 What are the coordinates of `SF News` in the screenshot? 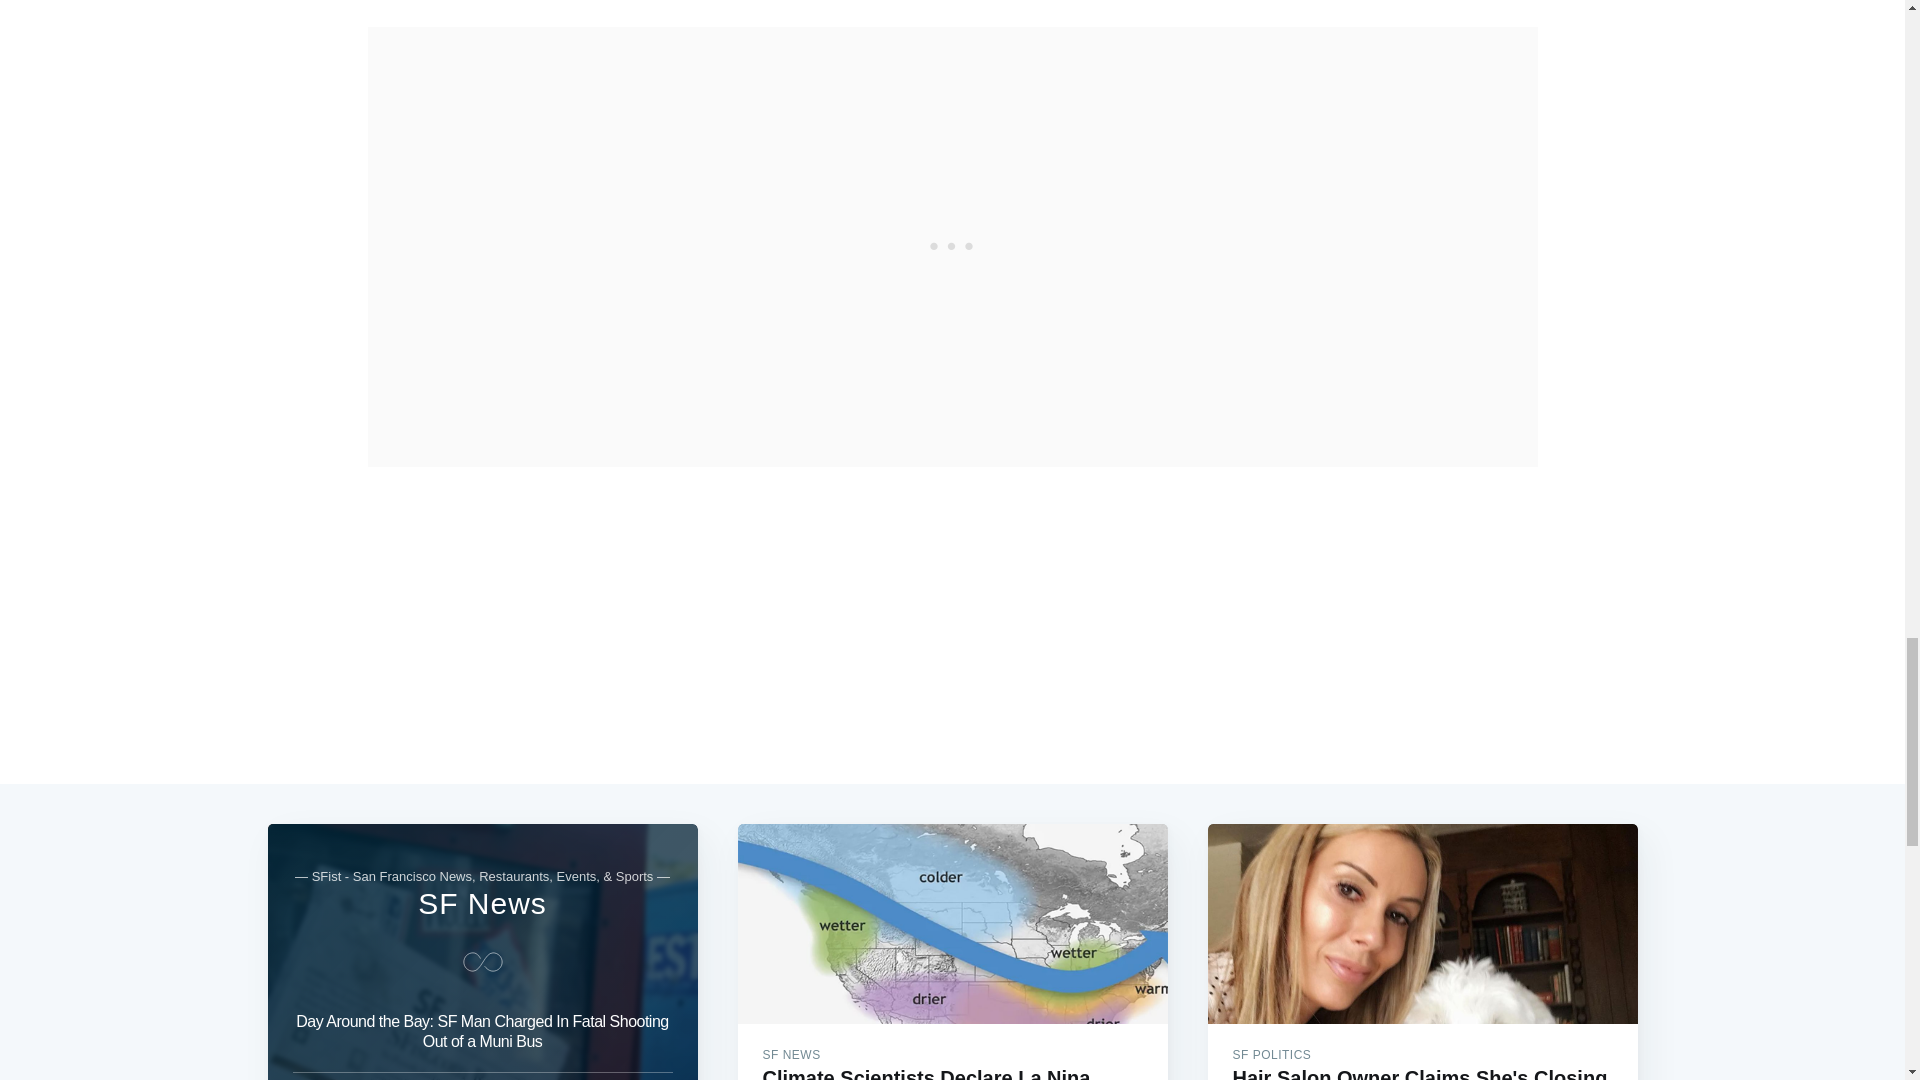 It's located at (482, 903).